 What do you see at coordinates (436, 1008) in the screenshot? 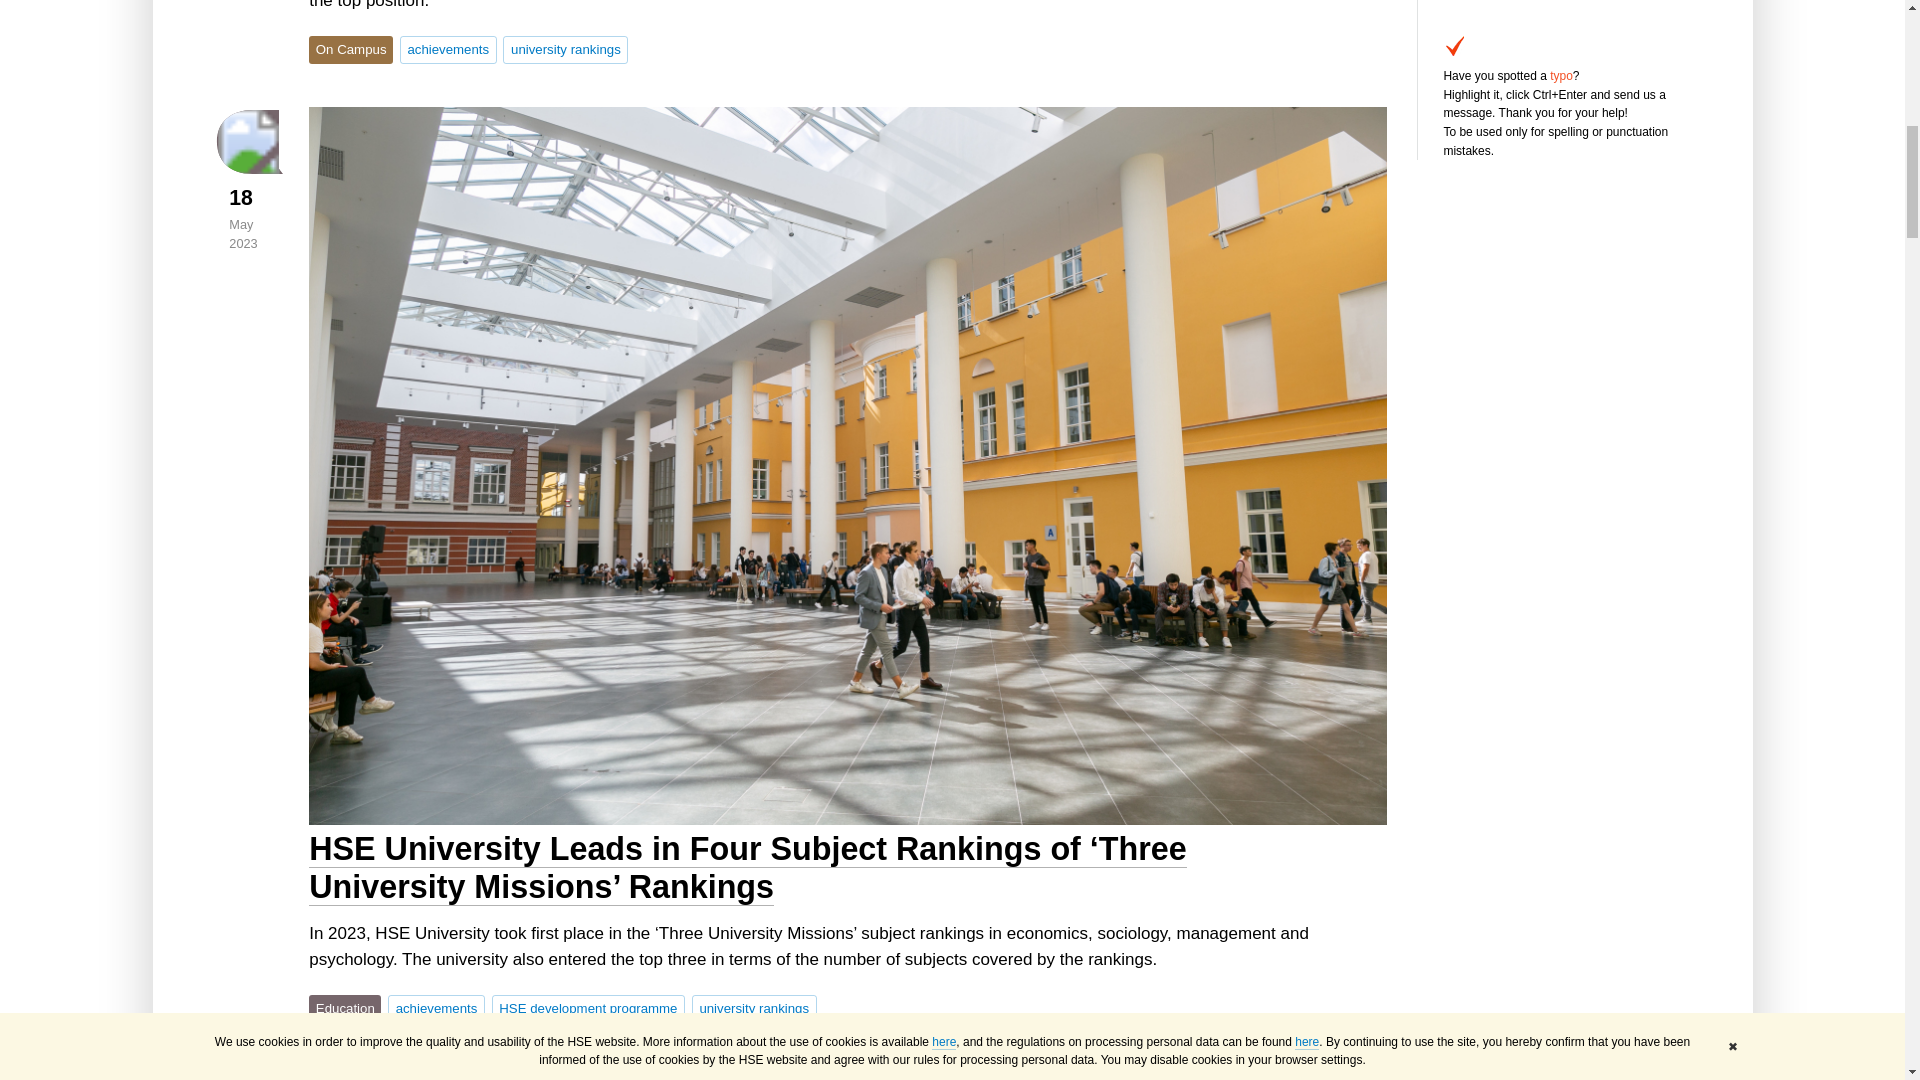
I see `achievements` at bounding box center [436, 1008].